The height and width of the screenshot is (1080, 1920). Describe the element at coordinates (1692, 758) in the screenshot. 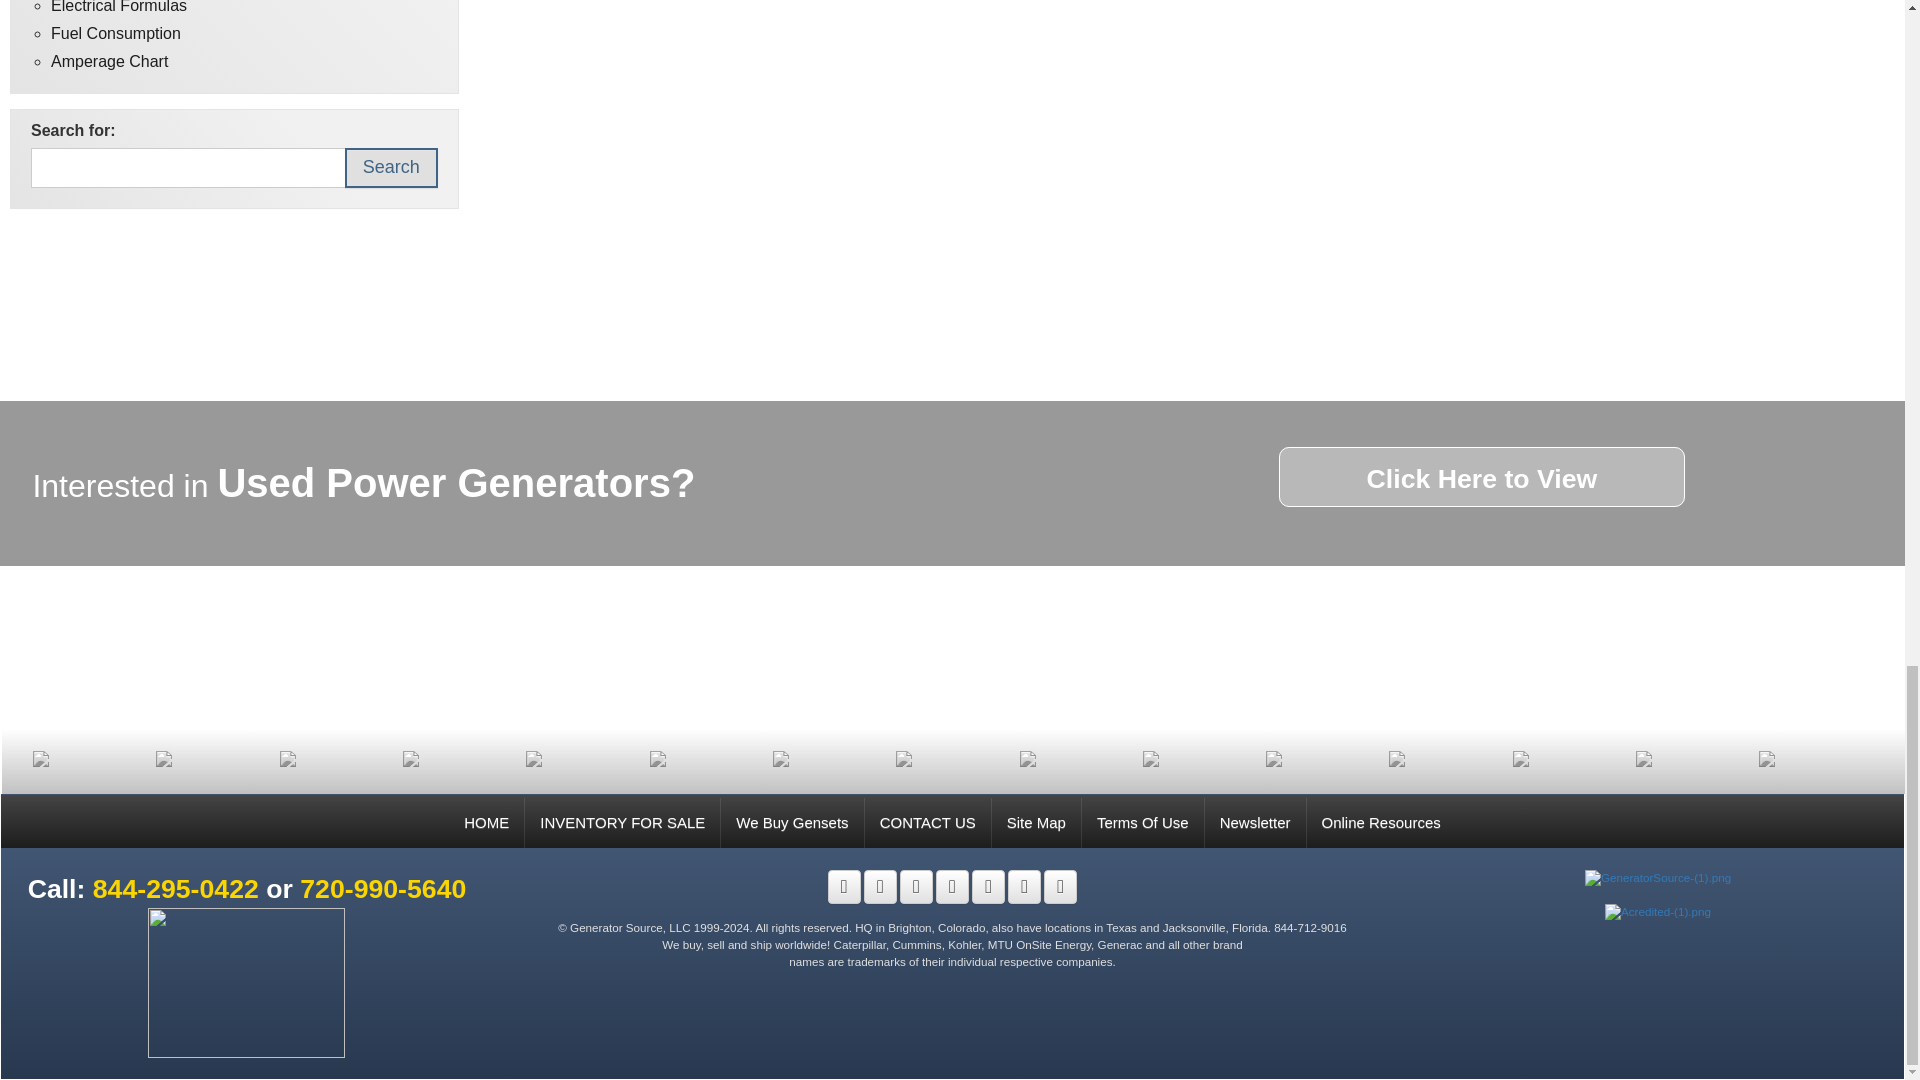

I see `mtu` at that location.